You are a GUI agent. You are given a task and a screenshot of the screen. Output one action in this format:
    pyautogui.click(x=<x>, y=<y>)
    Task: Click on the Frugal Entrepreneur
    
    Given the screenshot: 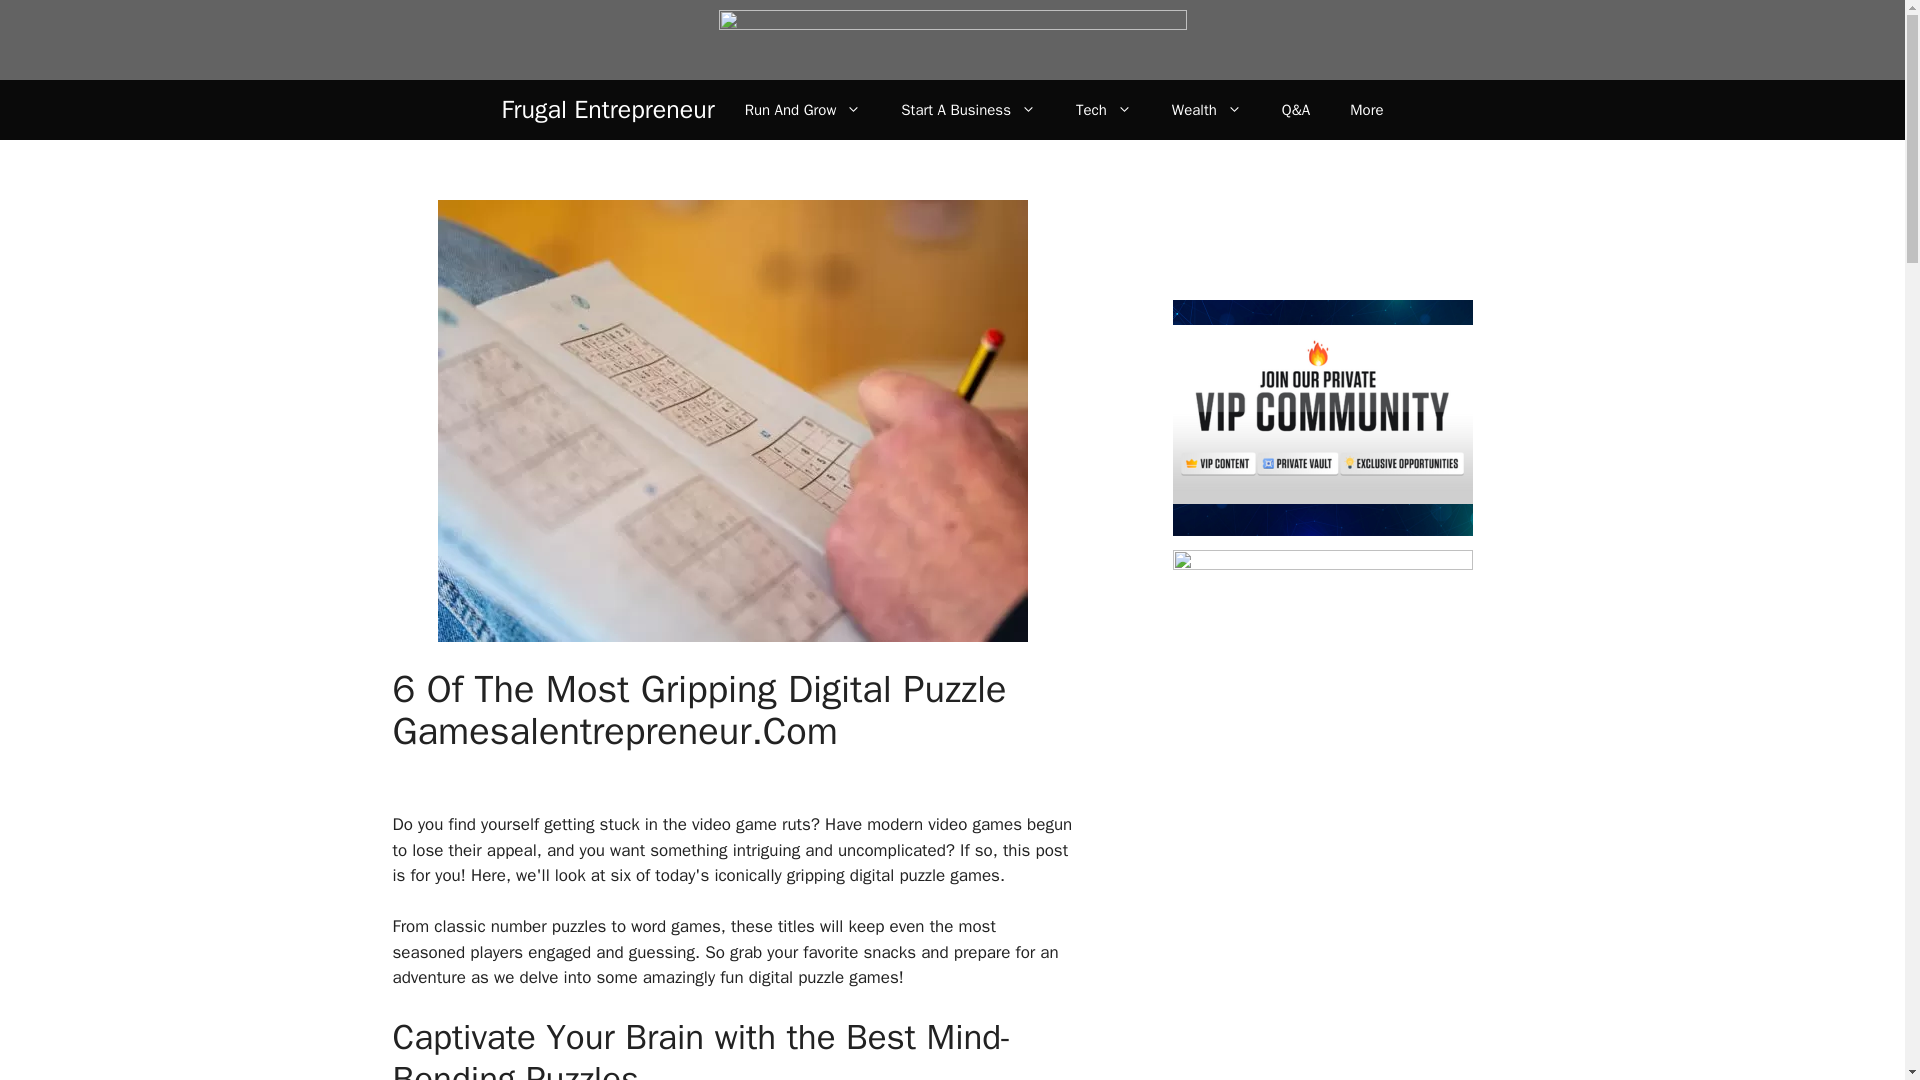 What is the action you would take?
    pyautogui.click(x=608, y=110)
    